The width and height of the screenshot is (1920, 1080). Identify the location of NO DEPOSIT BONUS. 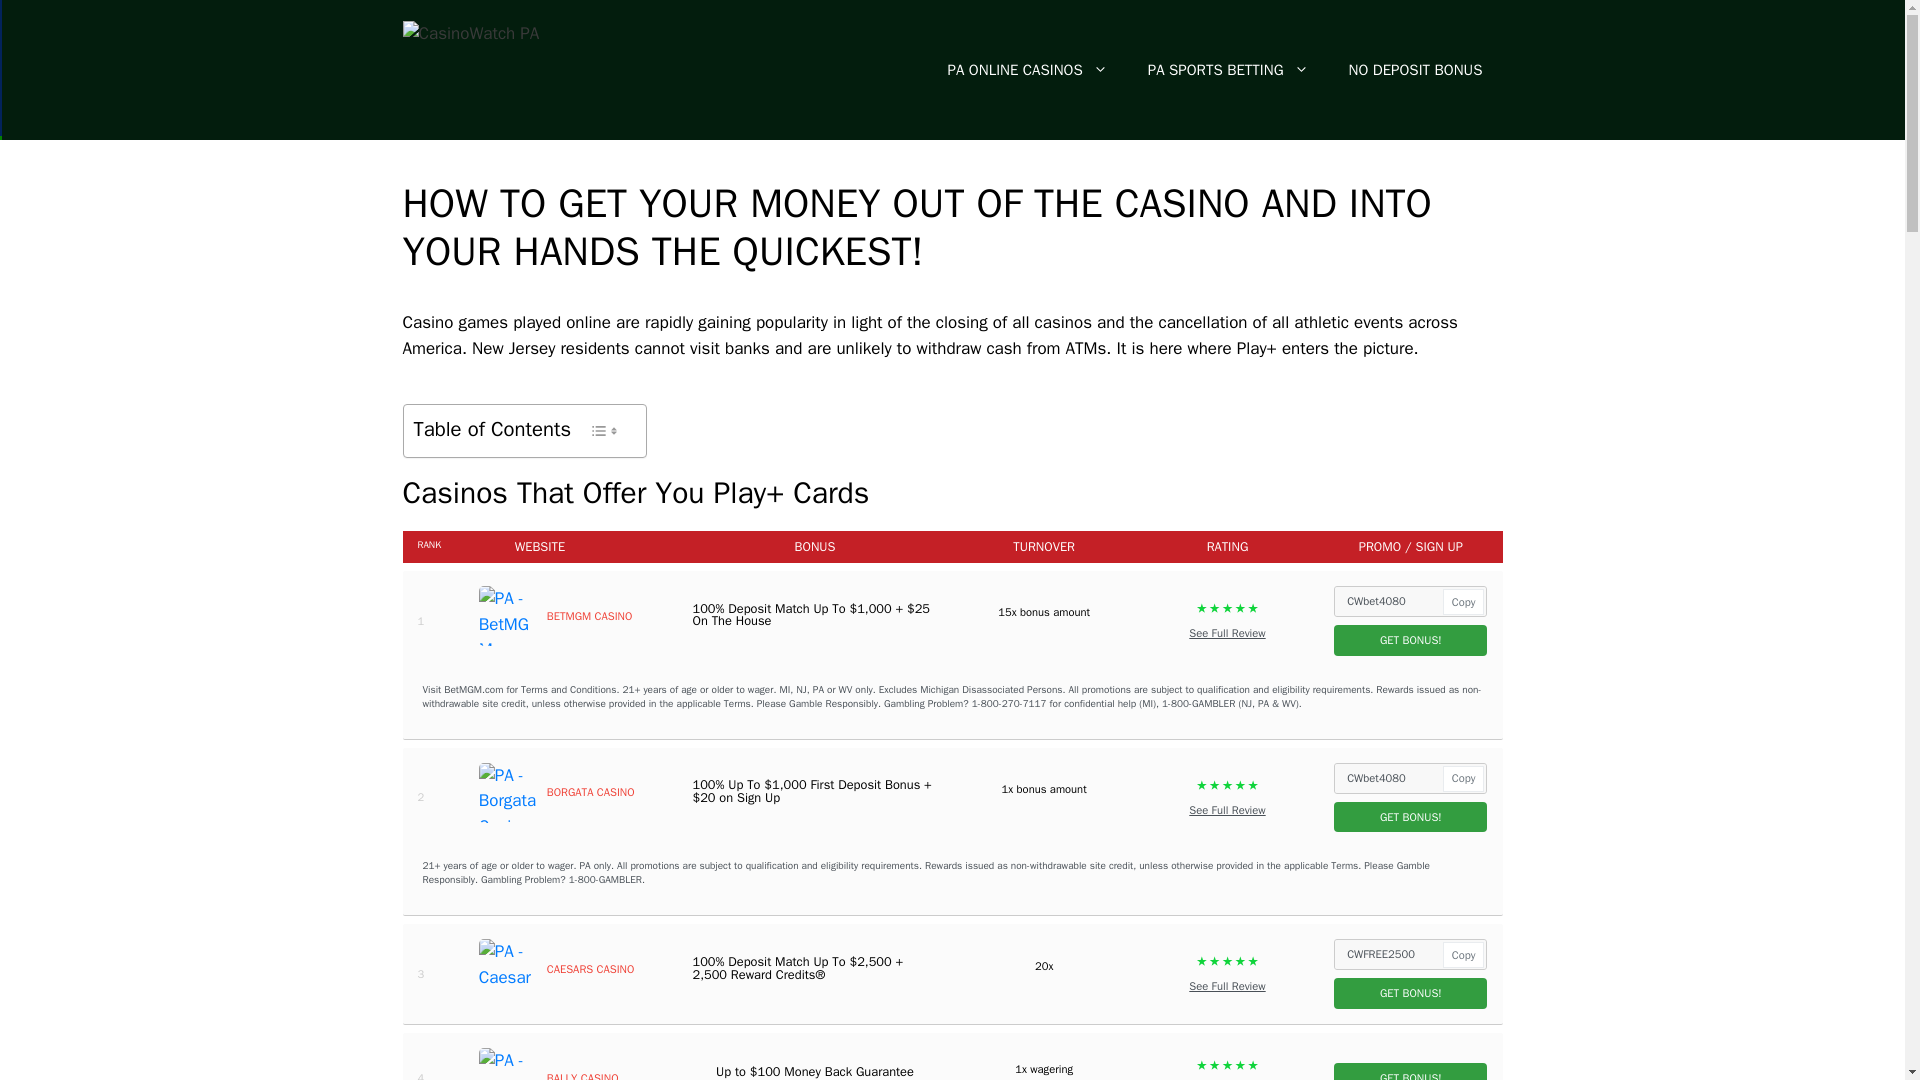
(1416, 70).